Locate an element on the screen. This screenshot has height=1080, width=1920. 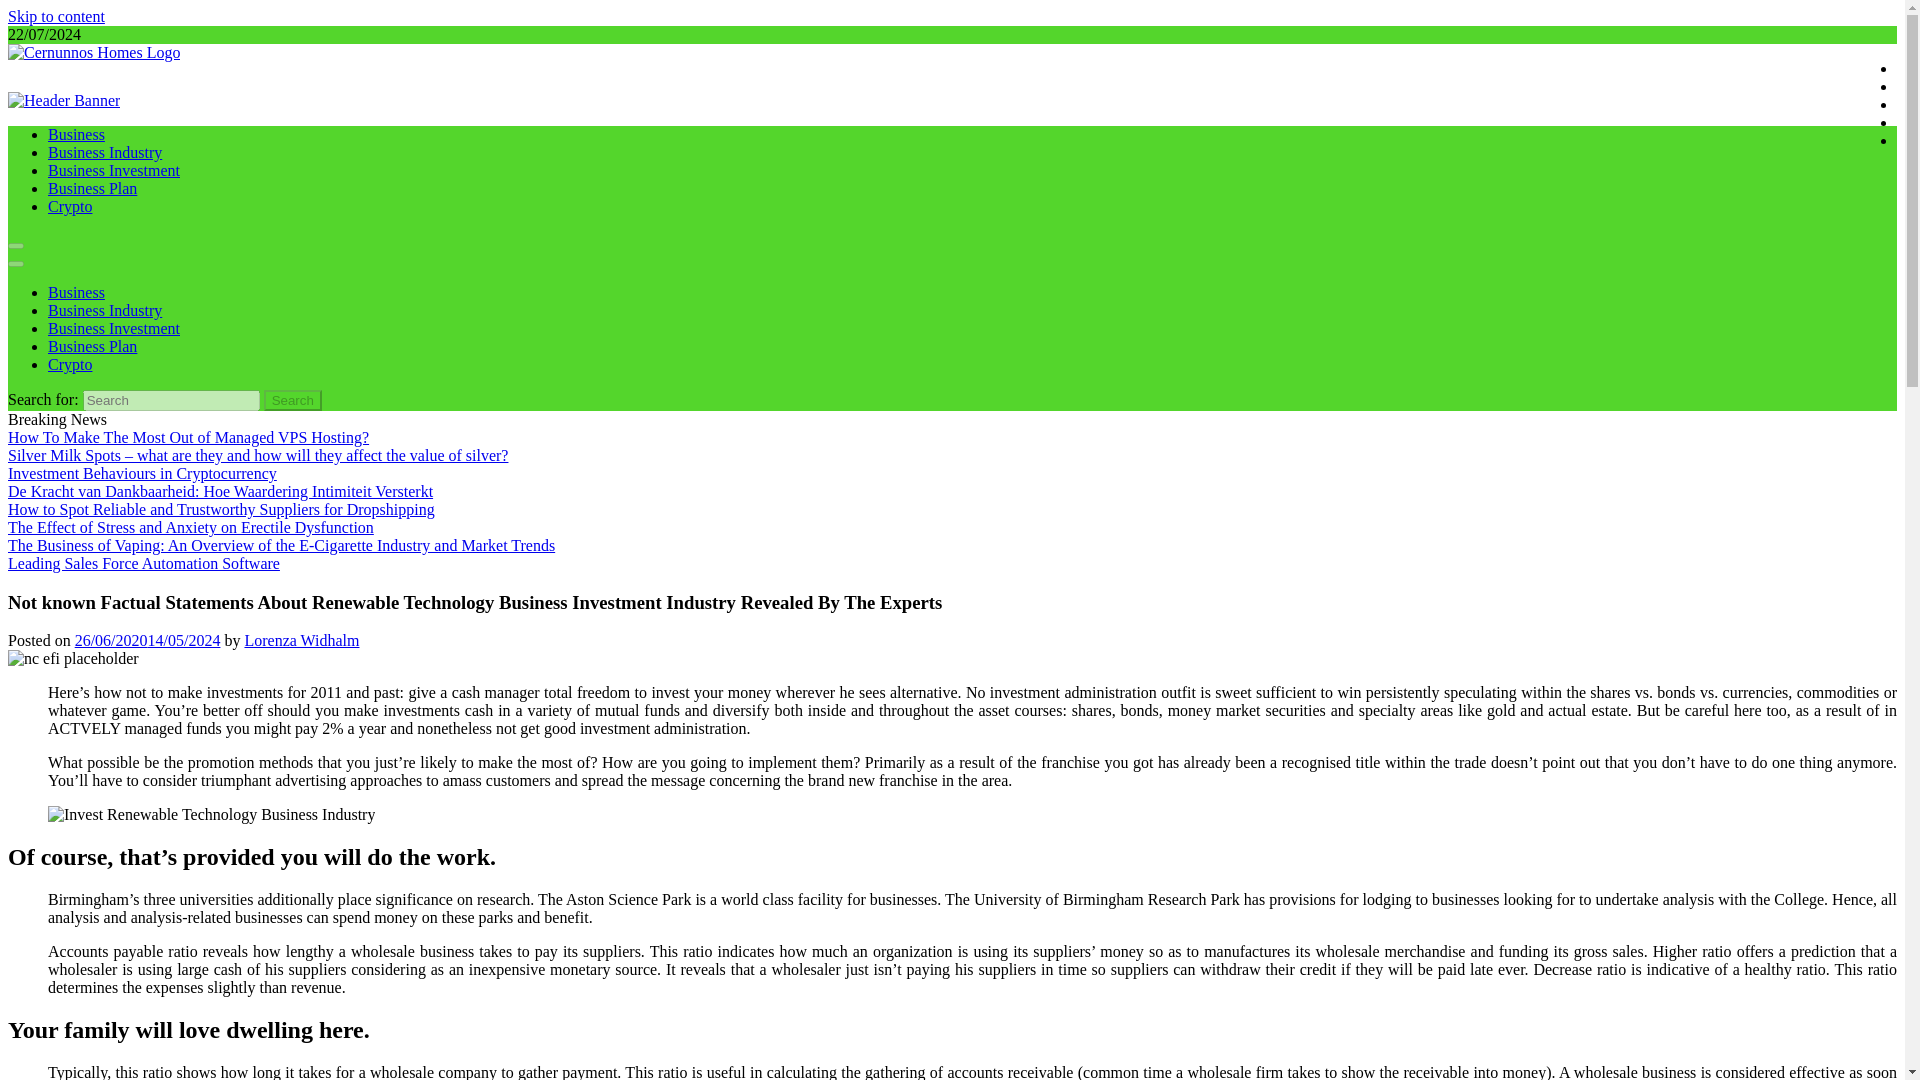
How To Make The Most Out of Managed VPS Hosting? is located at coordinates (188, 437).